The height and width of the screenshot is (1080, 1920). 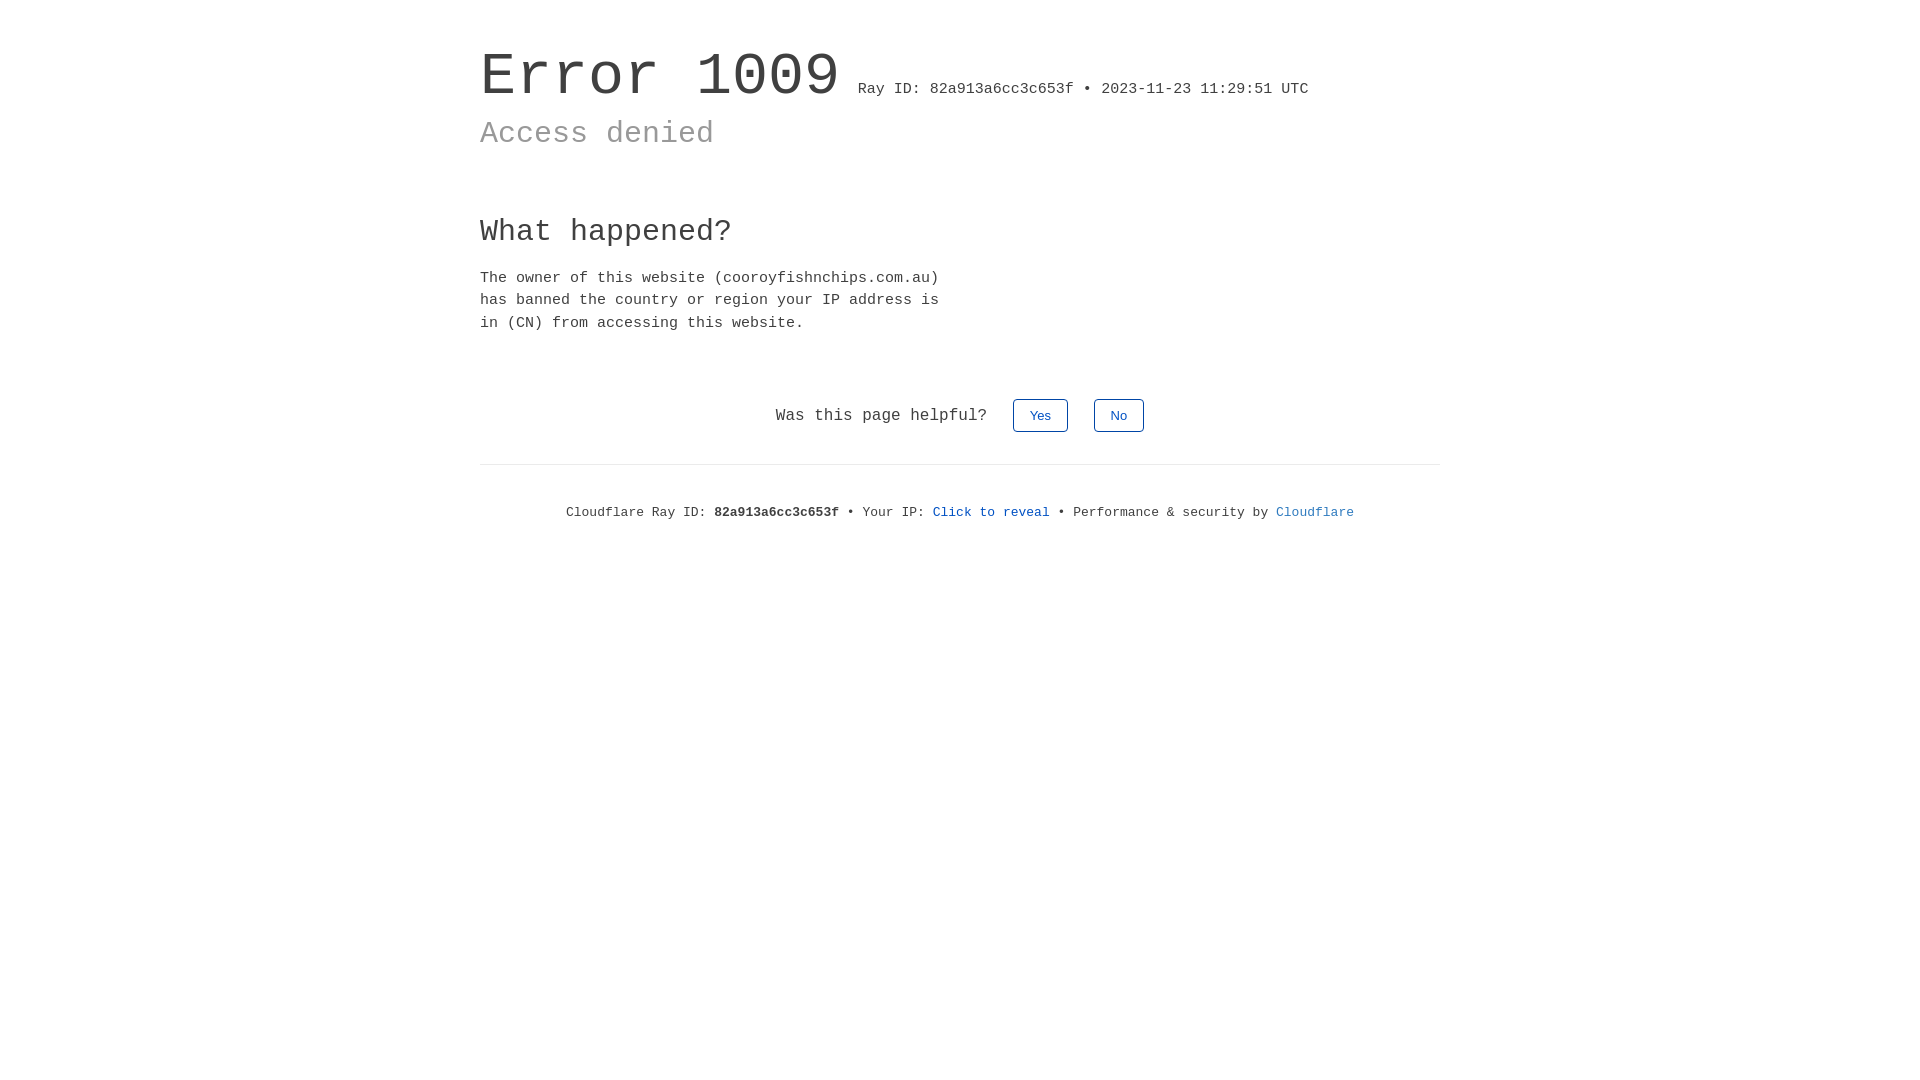 What do you see at coordinates (992, 512) in the screenshot?
I see `Click to reveal` at bounding box center [992, 512].